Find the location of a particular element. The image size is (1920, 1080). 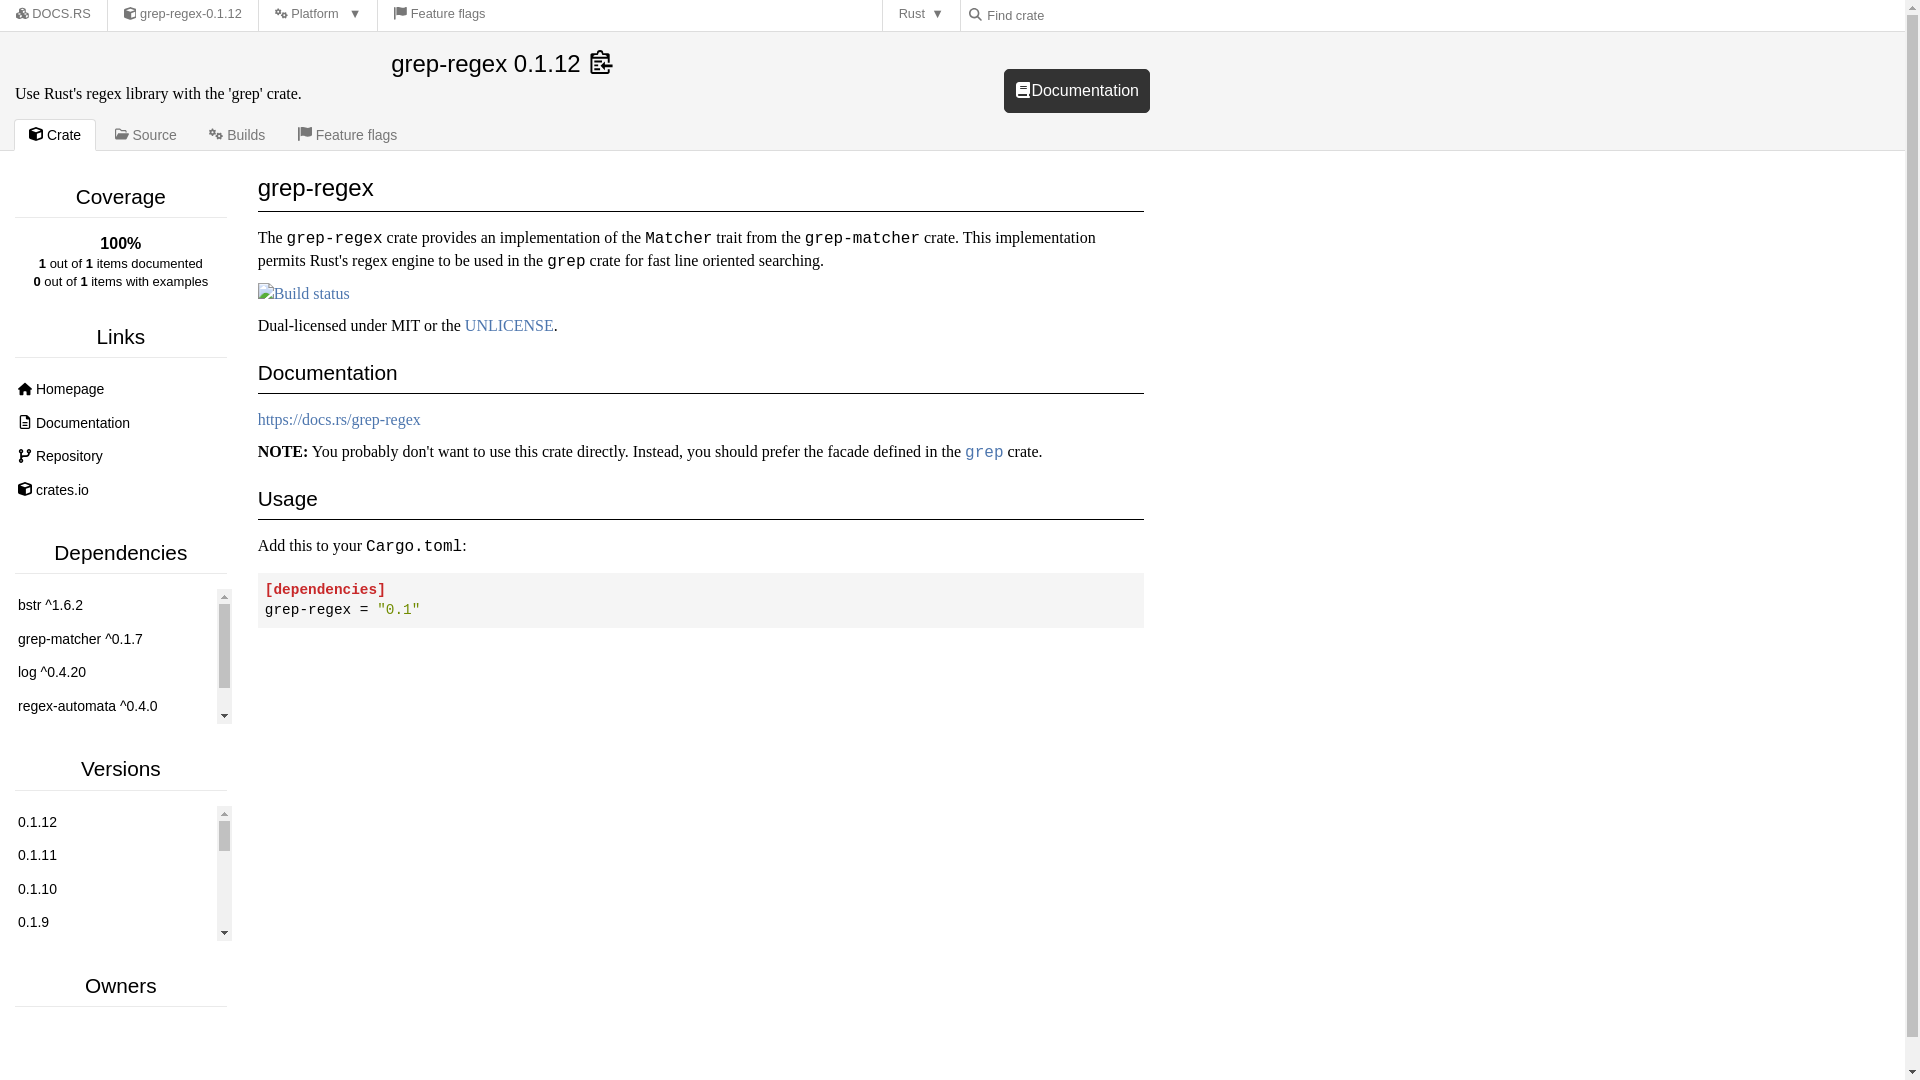

Canonical documentation is located at coordinates (120, 424).